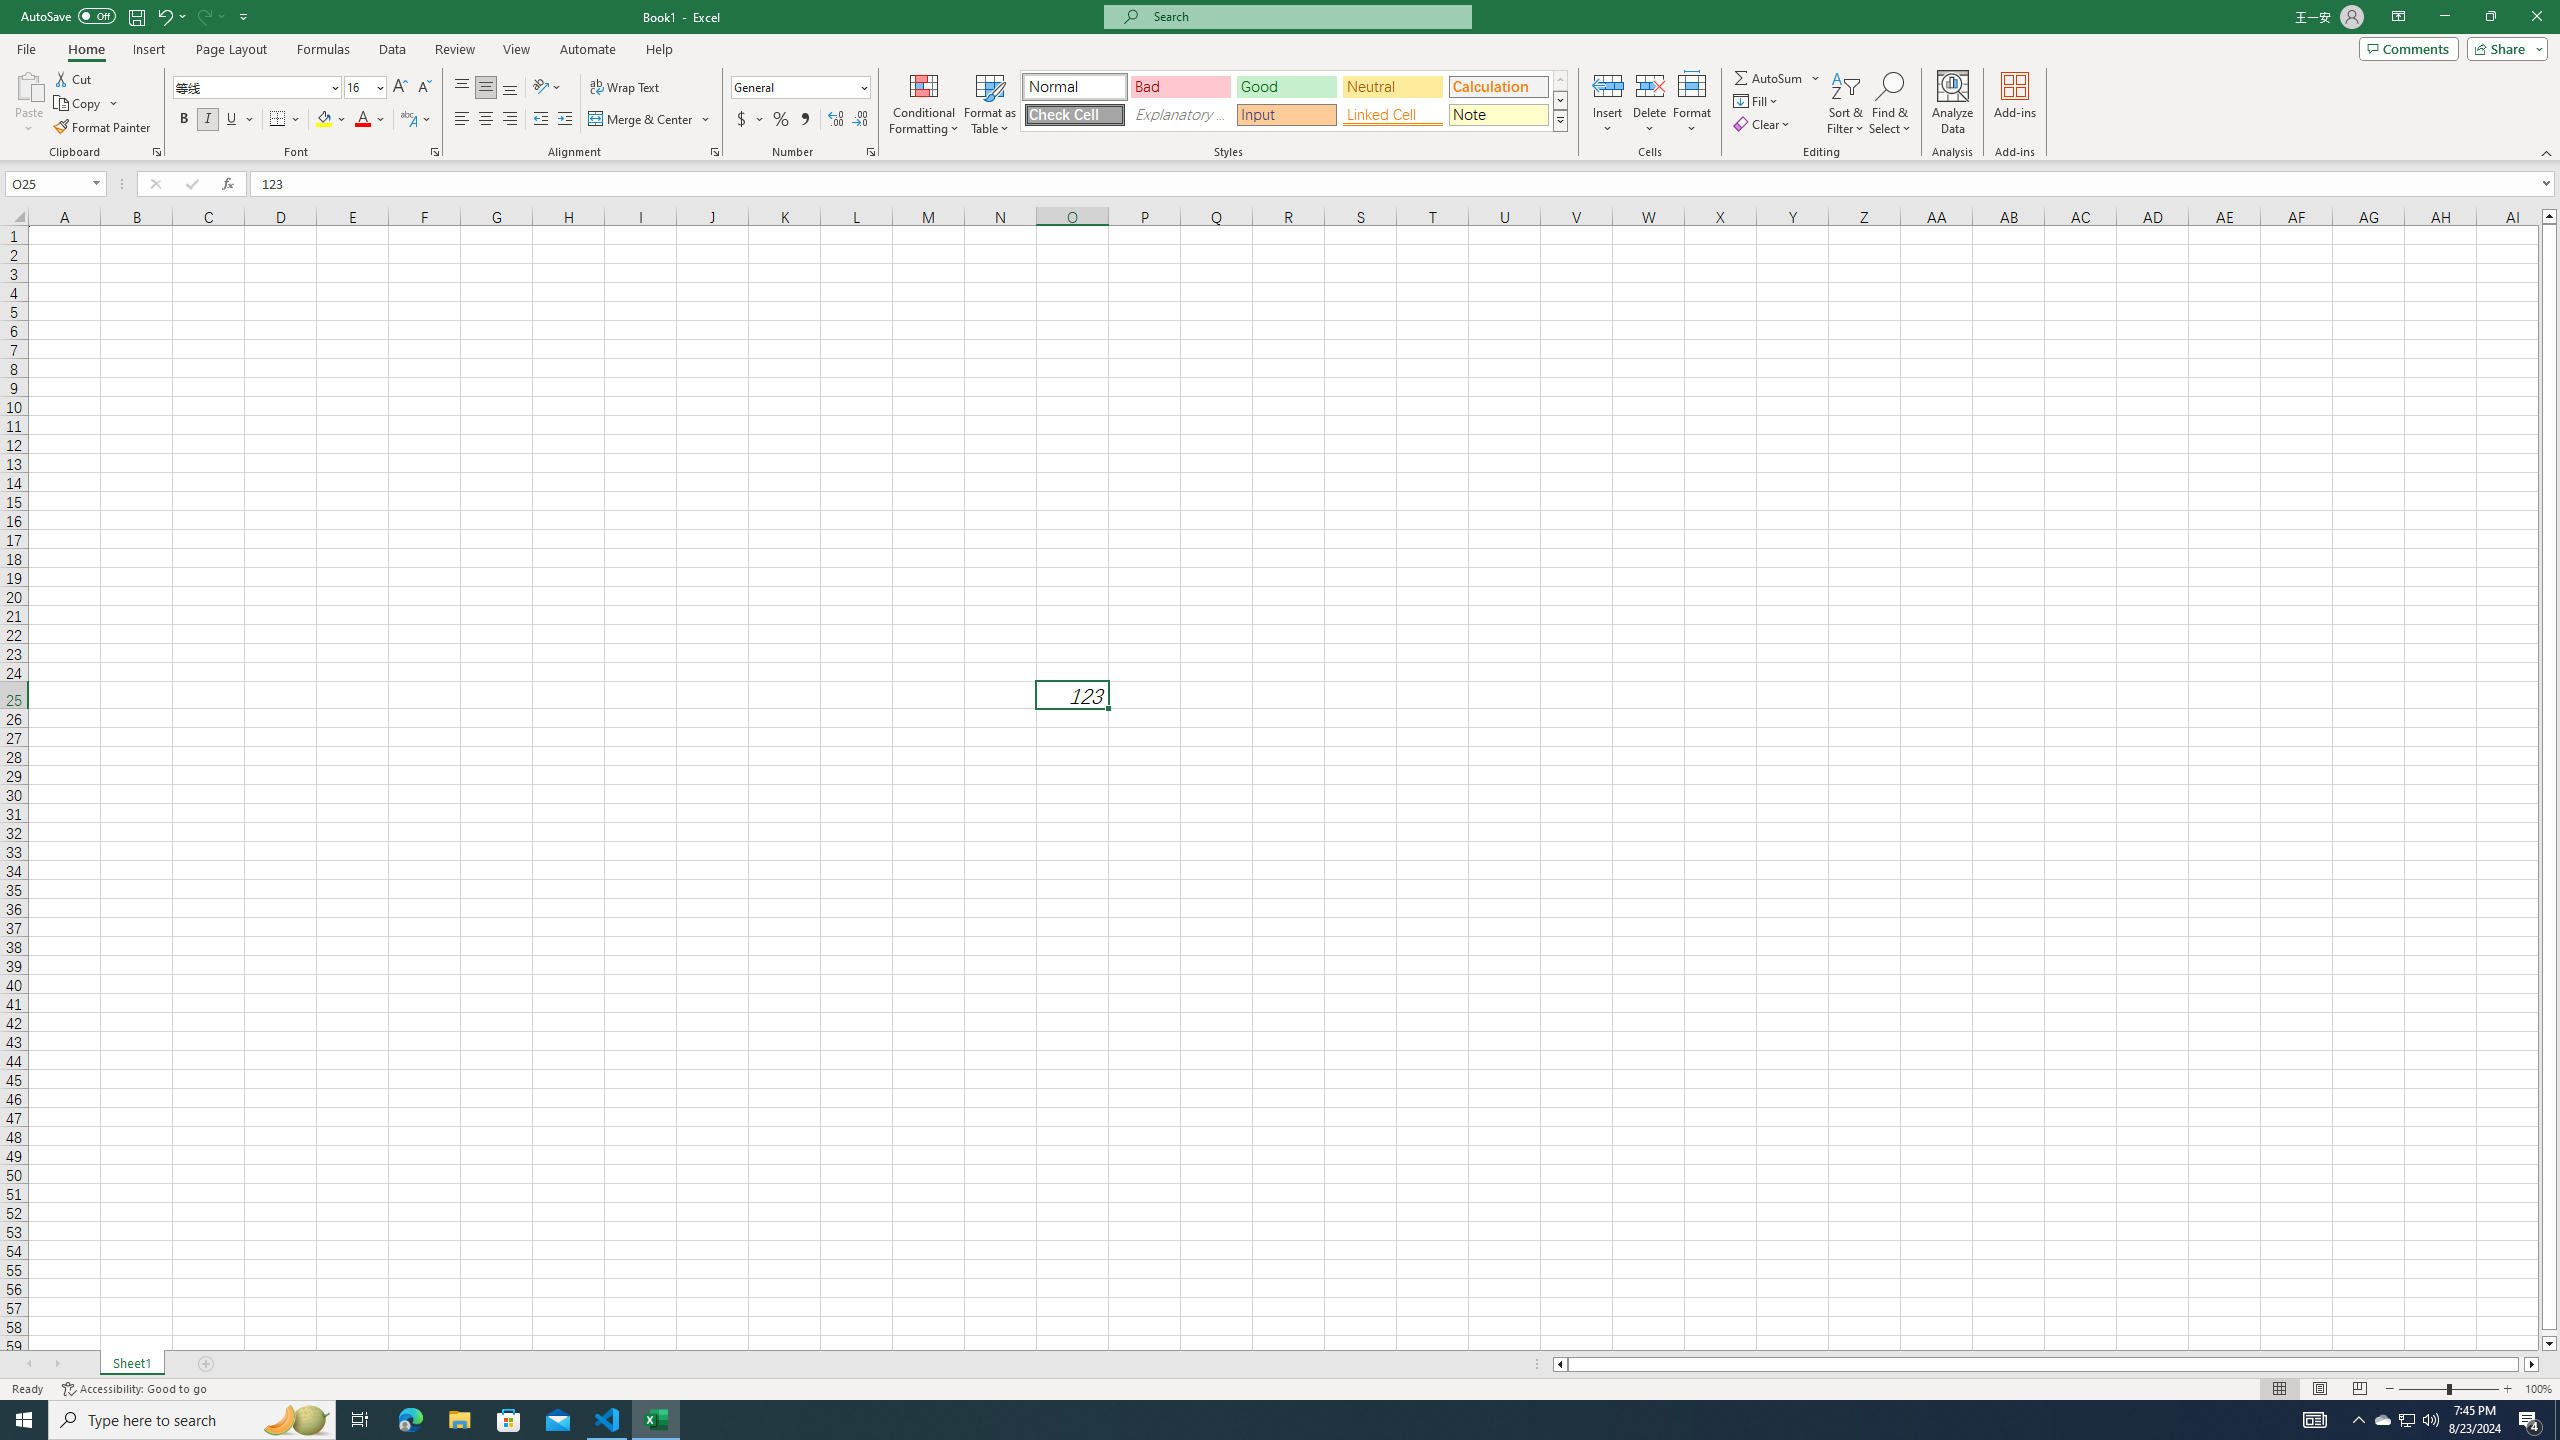 This screenshot has width=2560, height=1440. Describe the element at coordinates (86, 104) in the screenshot. I see `Copy` at that location.